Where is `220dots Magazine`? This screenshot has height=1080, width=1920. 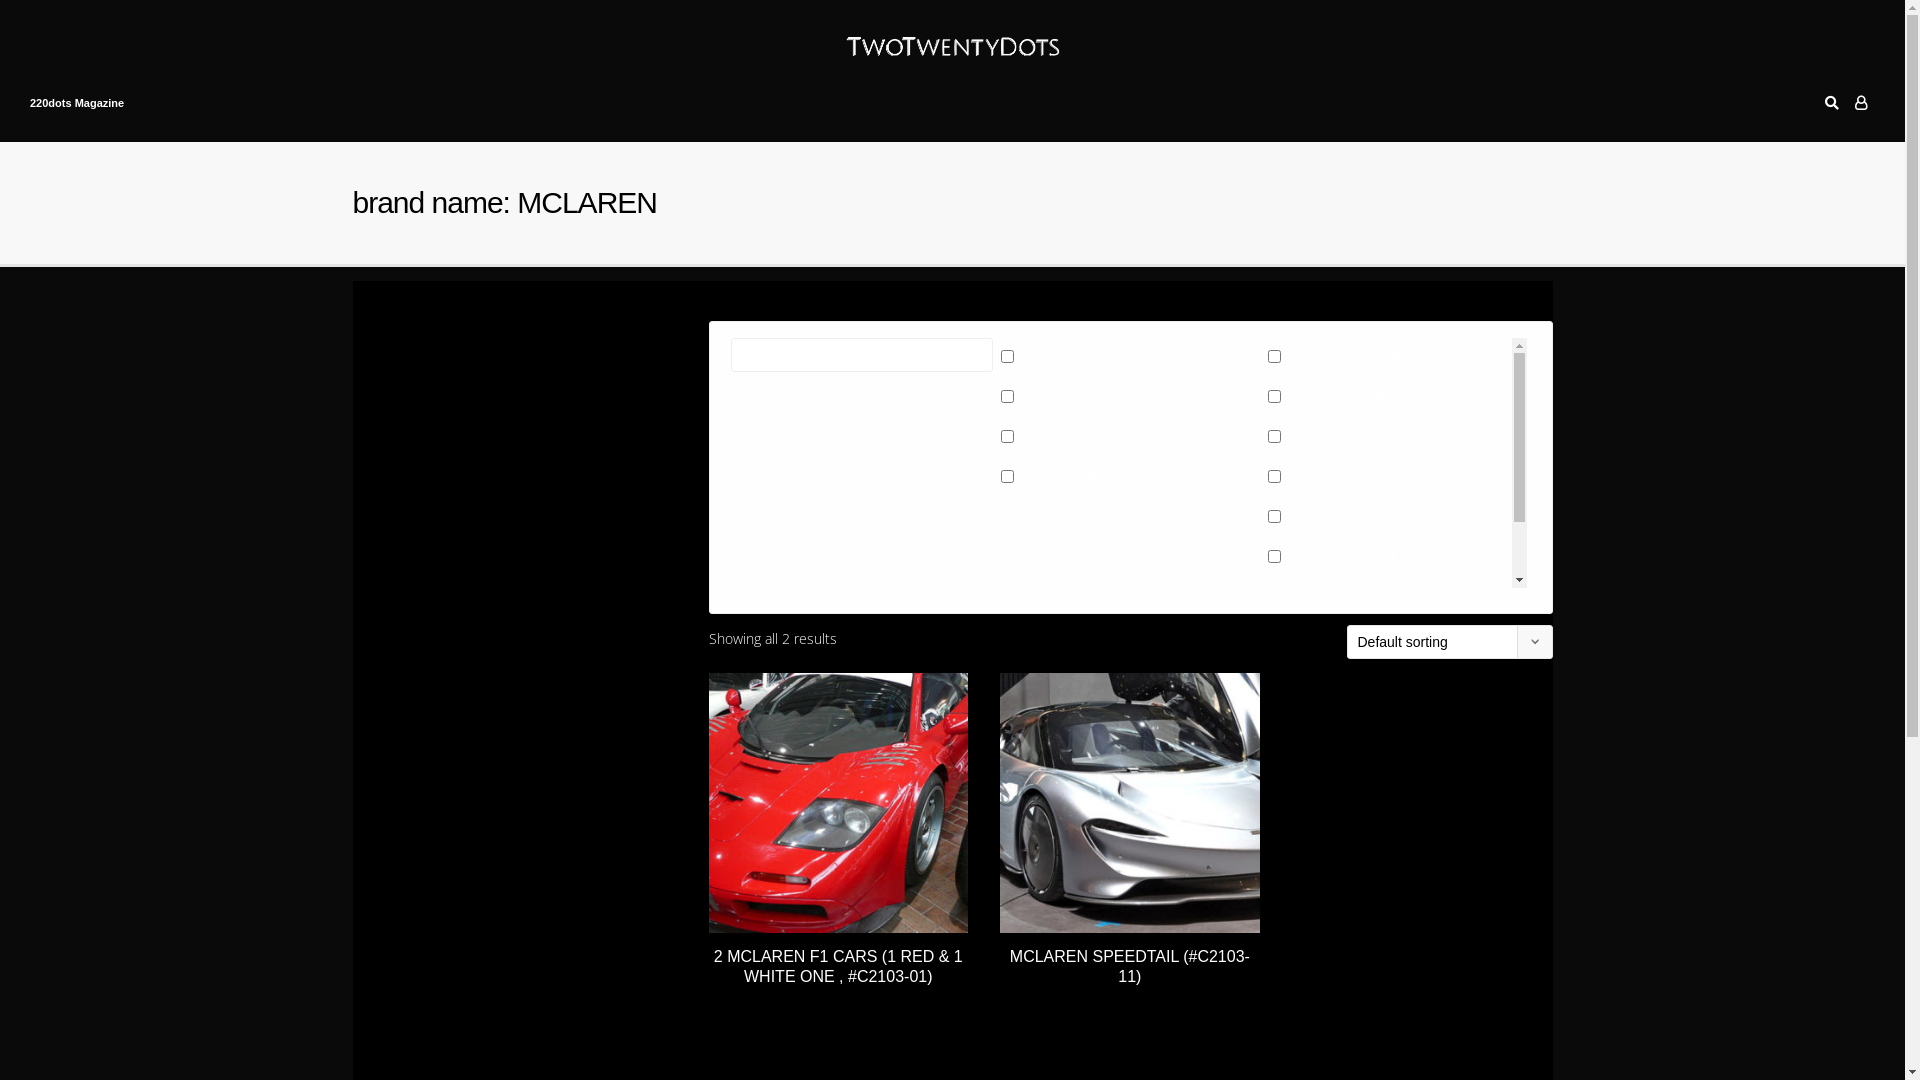
220dots Magazine is located at coordinates (77, 102).